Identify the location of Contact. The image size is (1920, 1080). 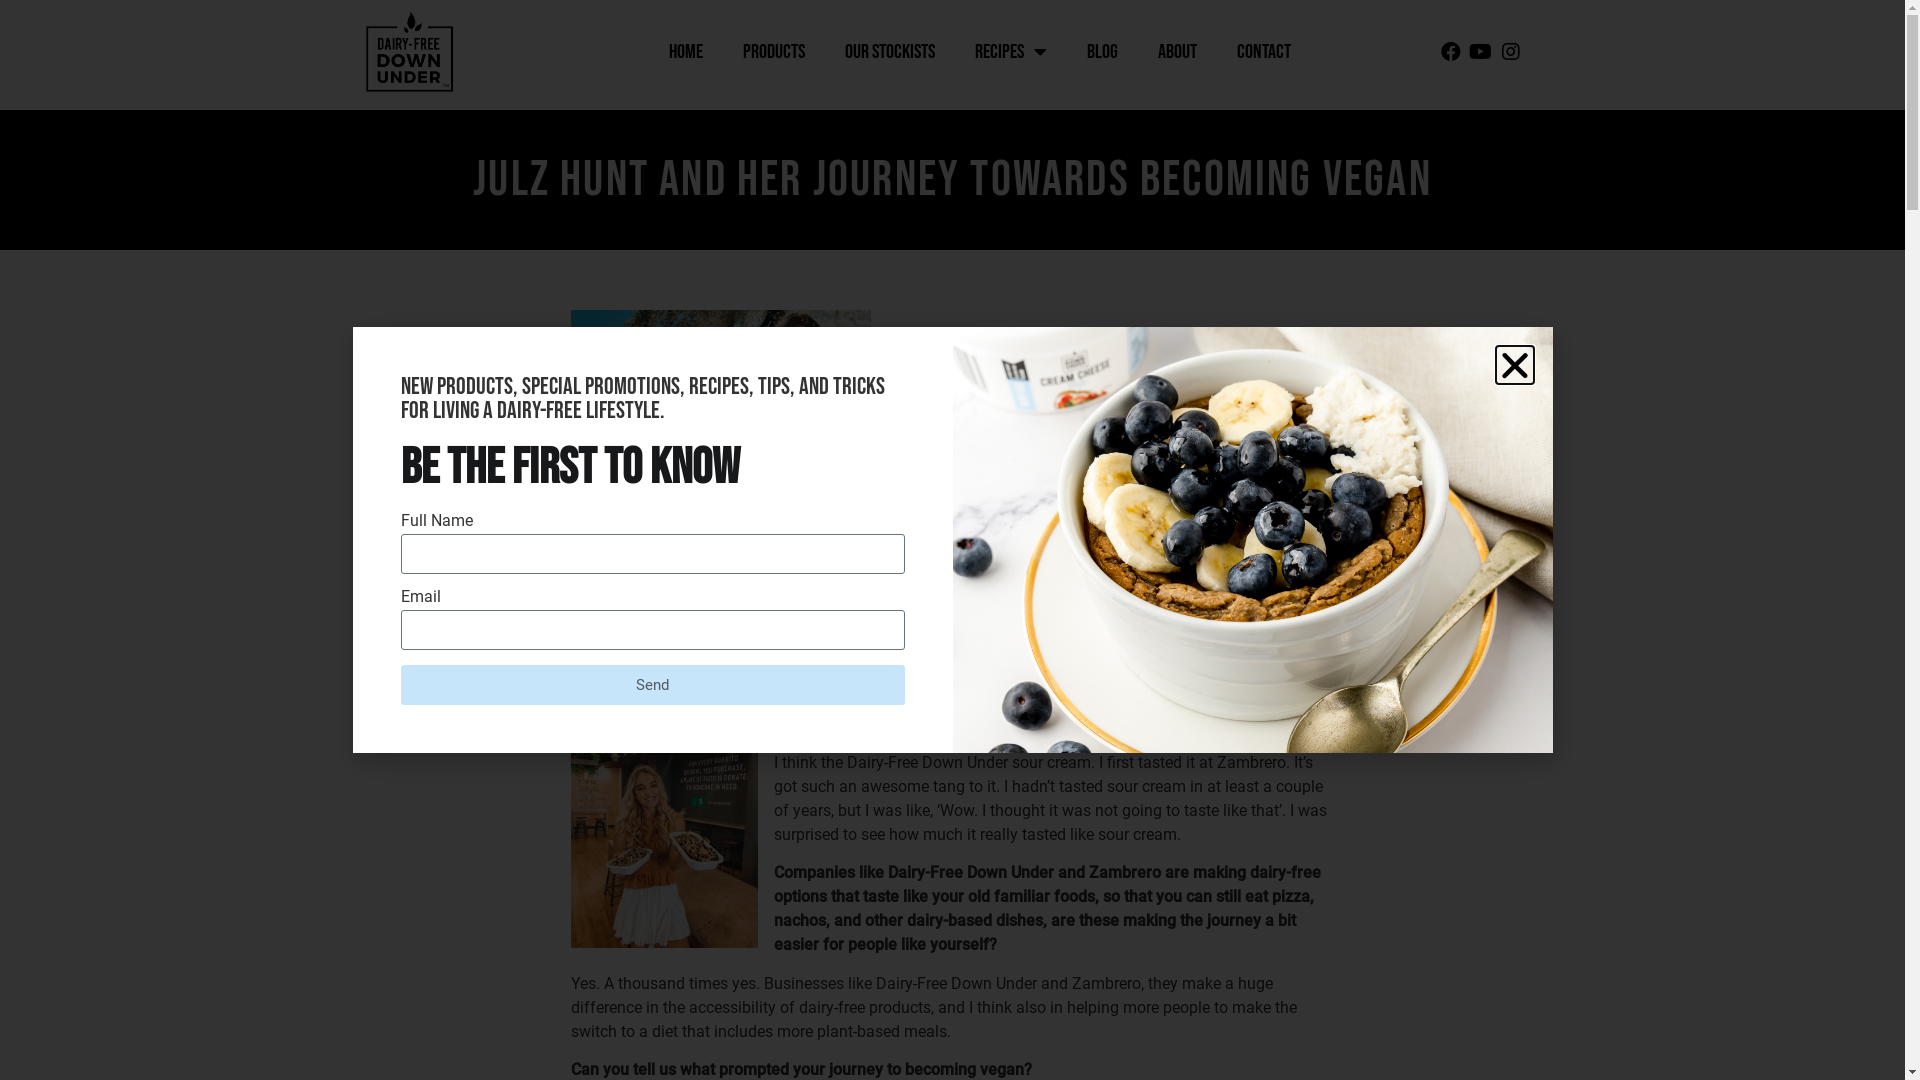
(1264, 52).